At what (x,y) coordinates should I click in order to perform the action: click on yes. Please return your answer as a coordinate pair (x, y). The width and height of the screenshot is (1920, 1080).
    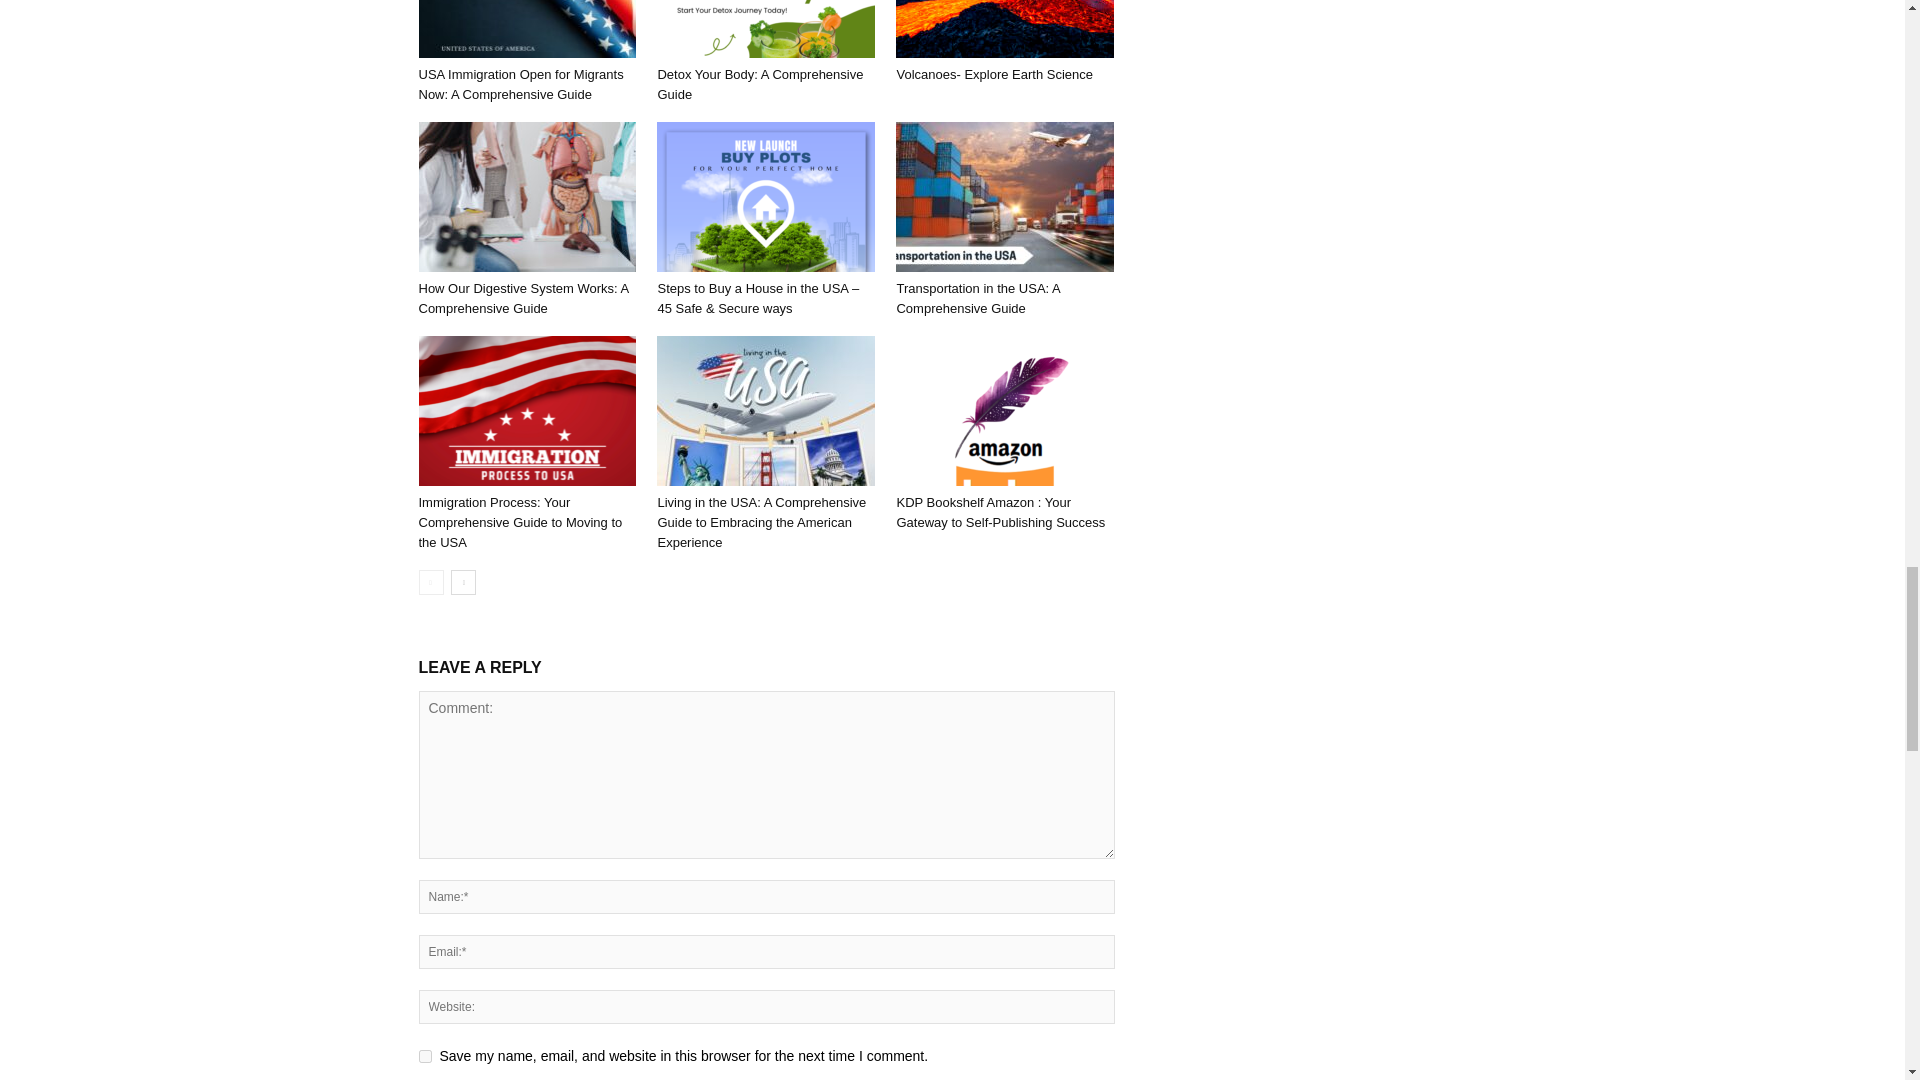
    Looking at the image, I should click on (424, 1056).